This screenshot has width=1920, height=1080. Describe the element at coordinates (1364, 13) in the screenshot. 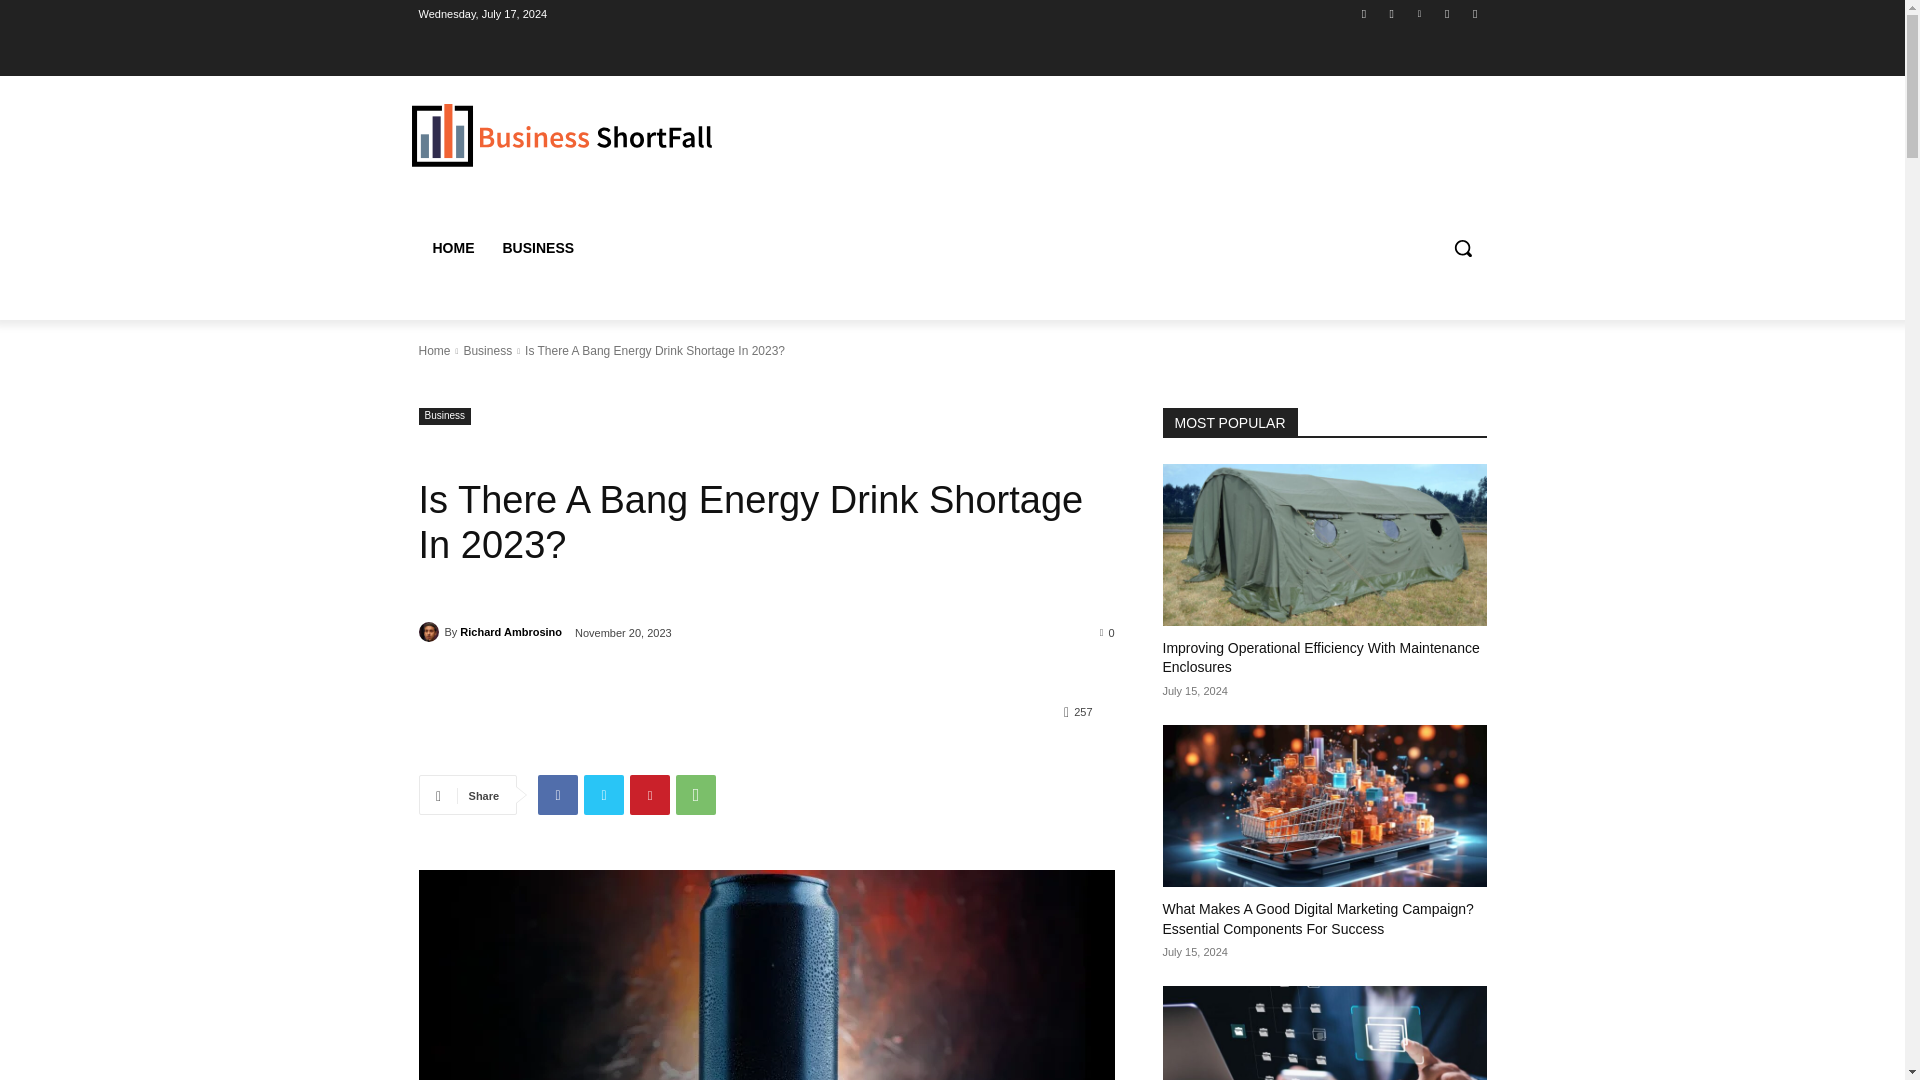

I see `Facebook` at that location.